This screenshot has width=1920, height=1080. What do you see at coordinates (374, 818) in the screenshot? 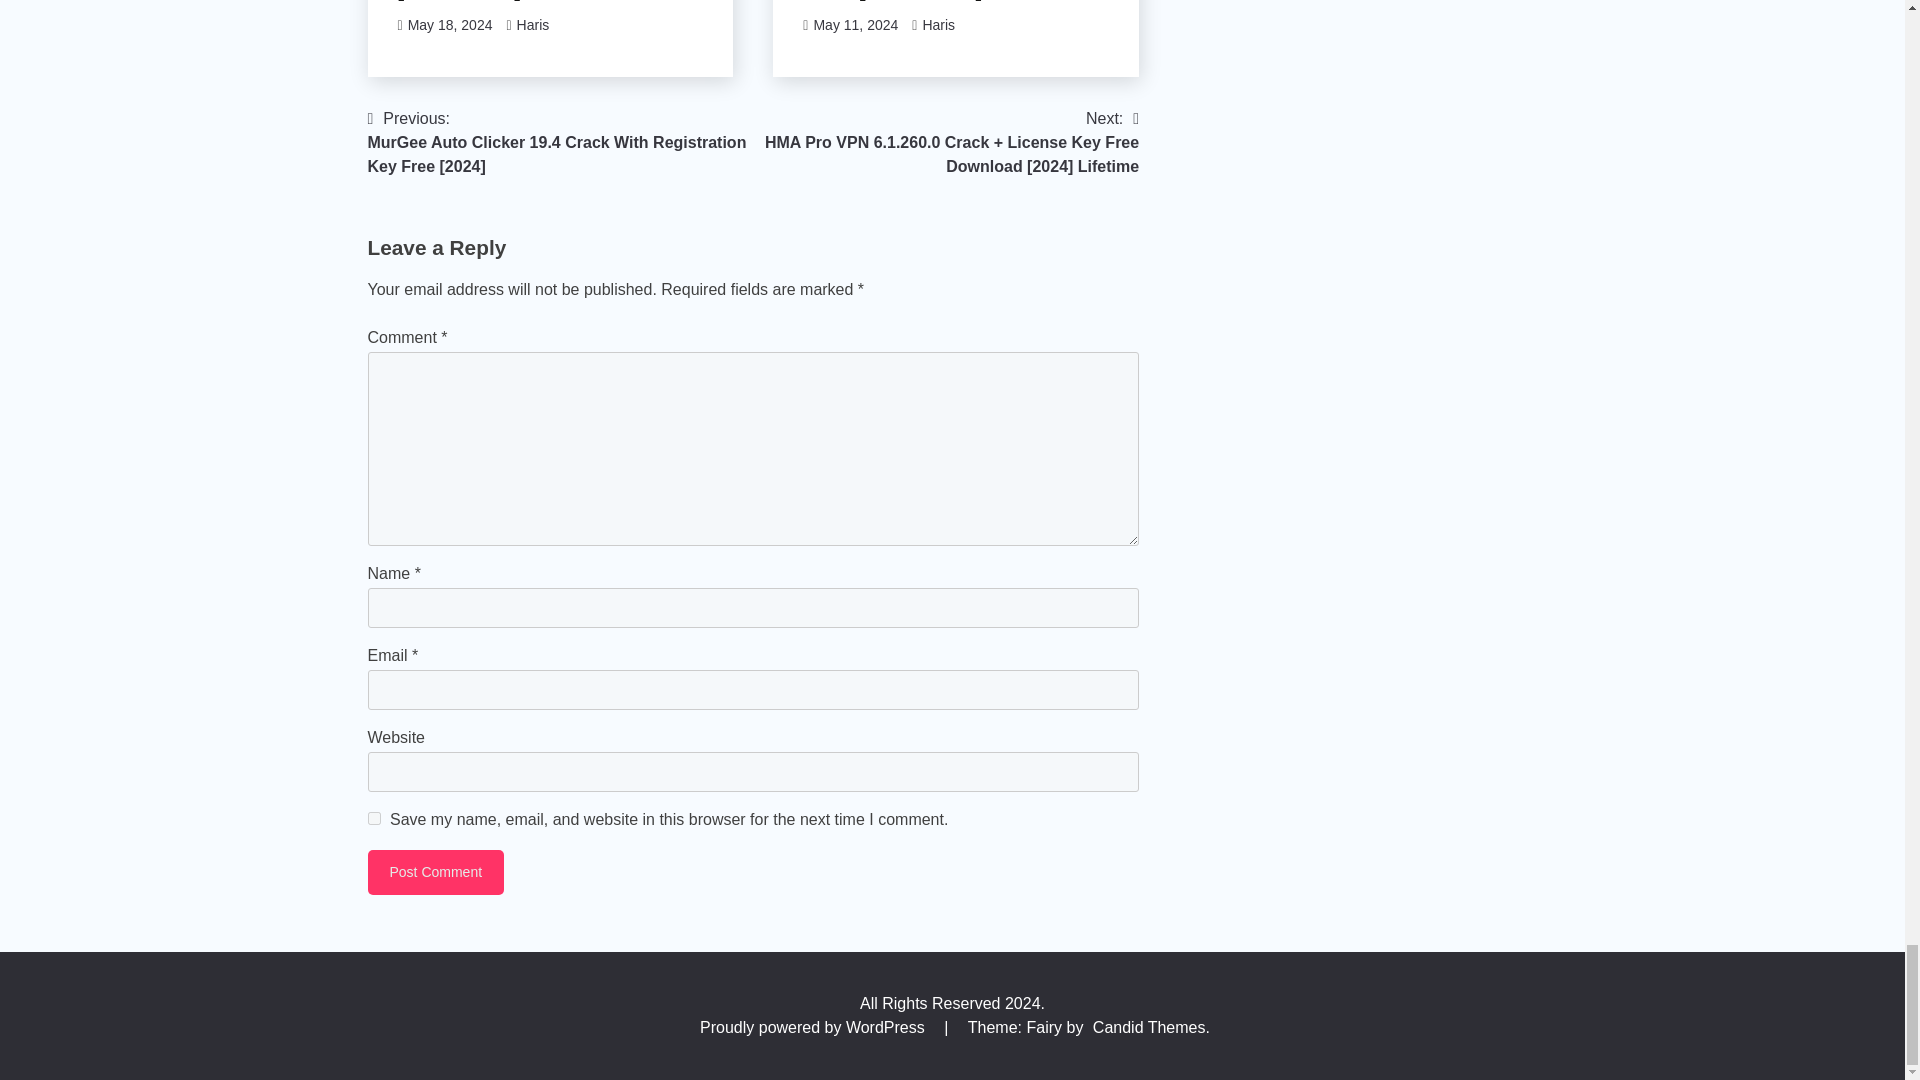
I see `yes` at bounding box center [374, 818].